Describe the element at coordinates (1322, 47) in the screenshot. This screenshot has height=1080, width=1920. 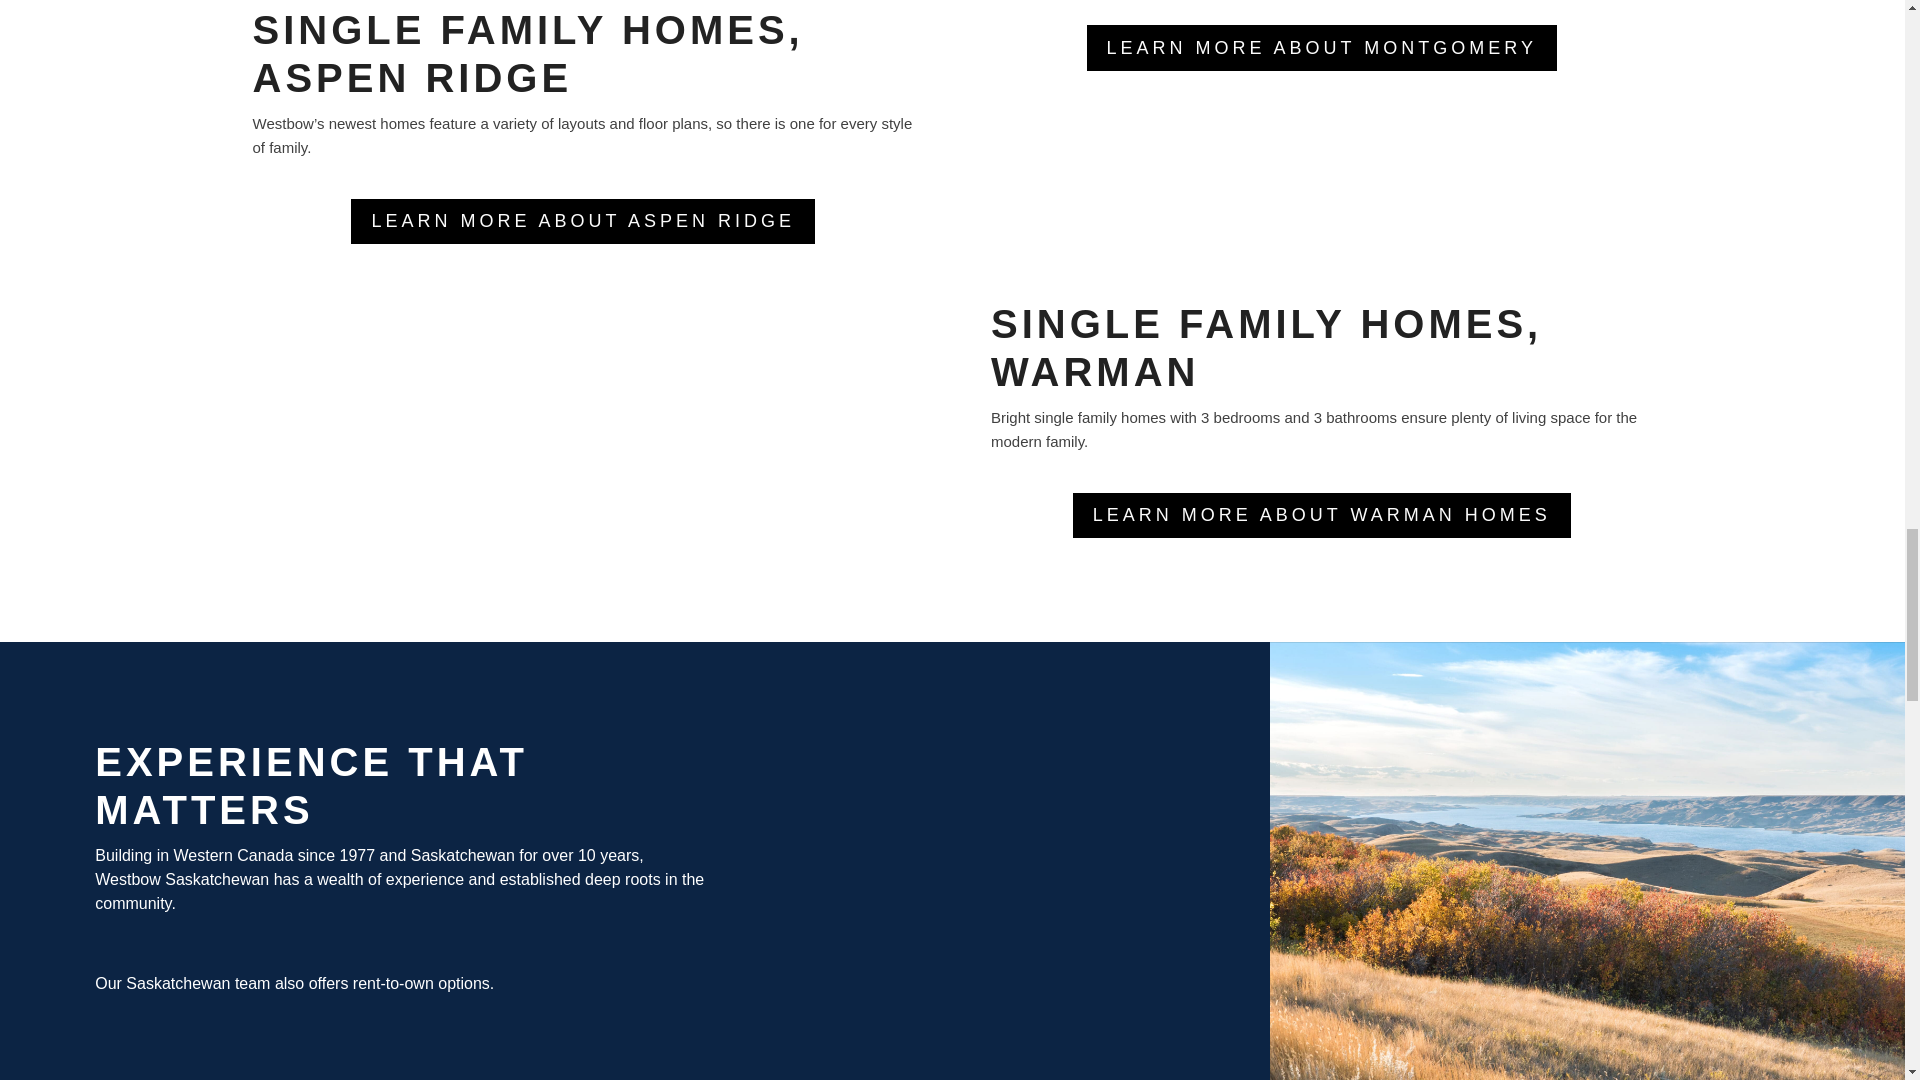
I see `LEARN MORE ABOUT MONTGOMERY` at that location.